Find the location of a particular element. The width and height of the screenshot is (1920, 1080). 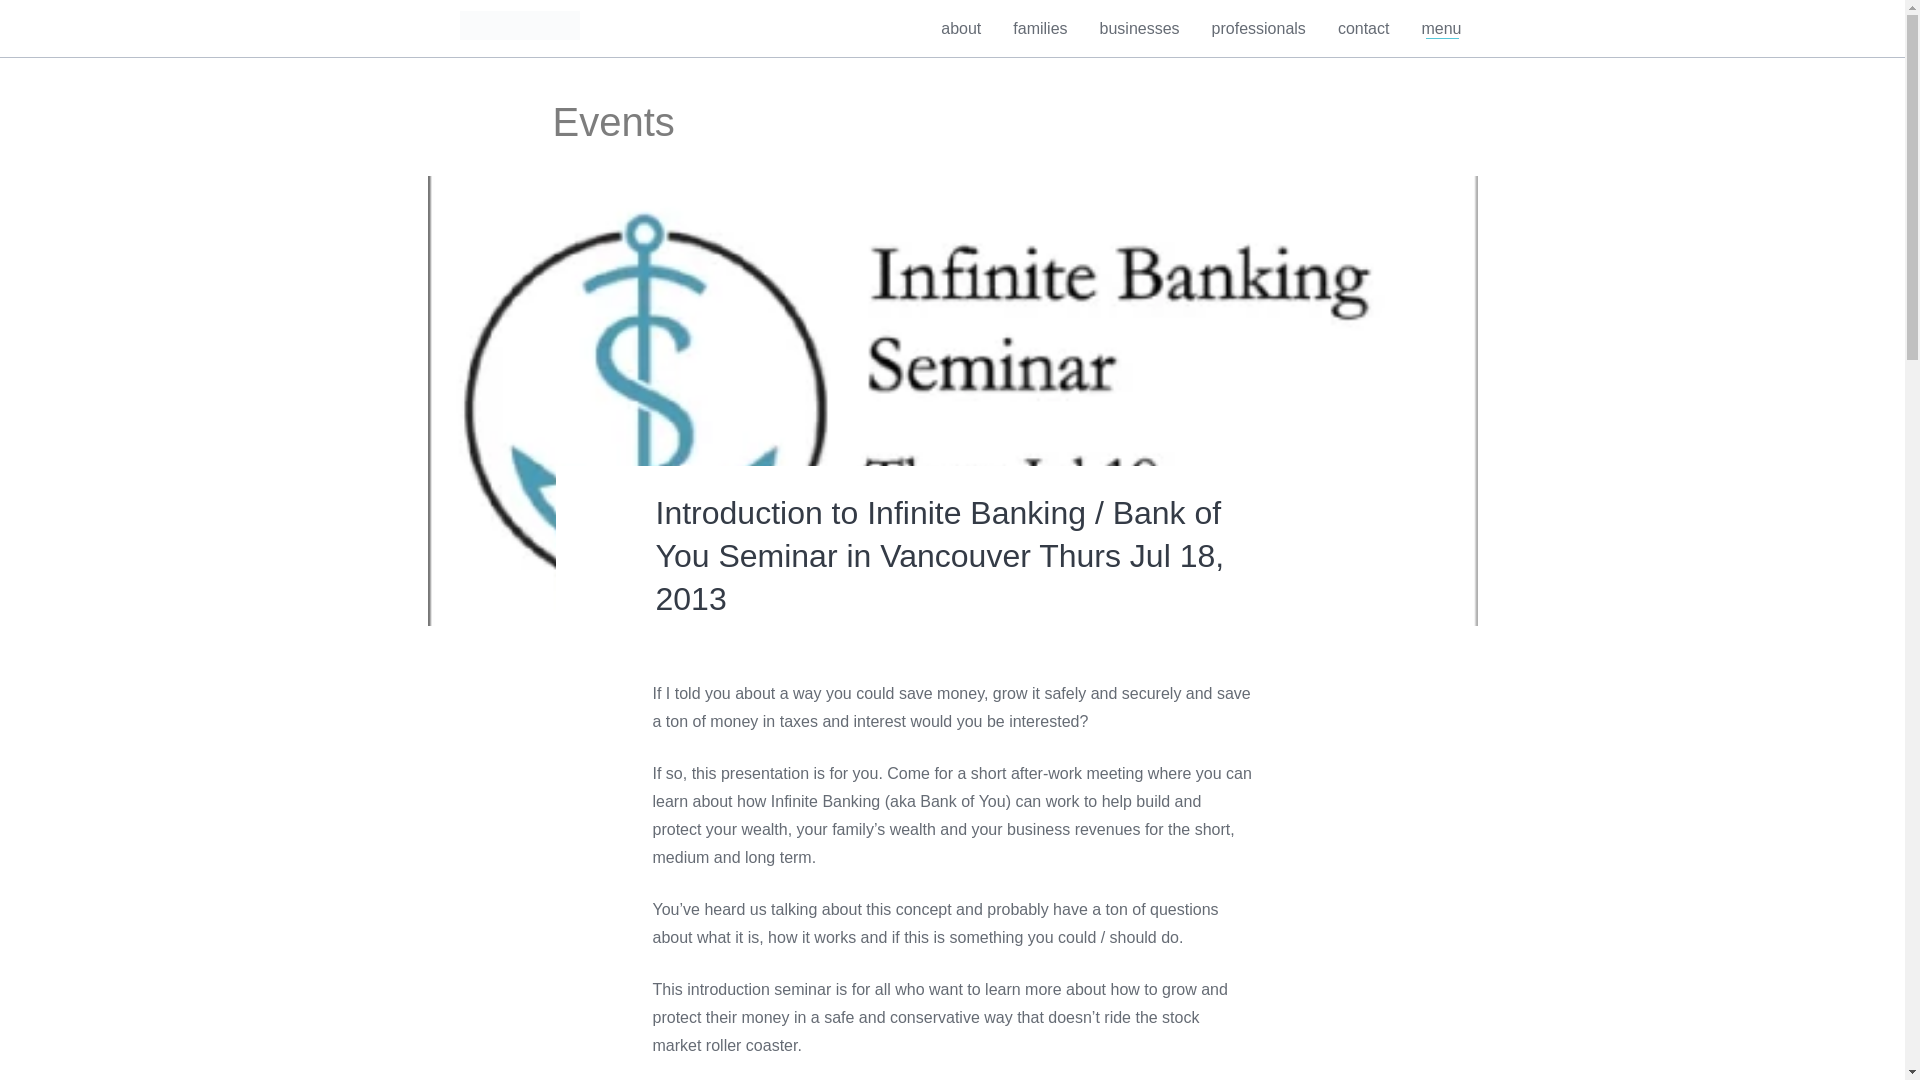

menu is located at coordinates (1440, 28).